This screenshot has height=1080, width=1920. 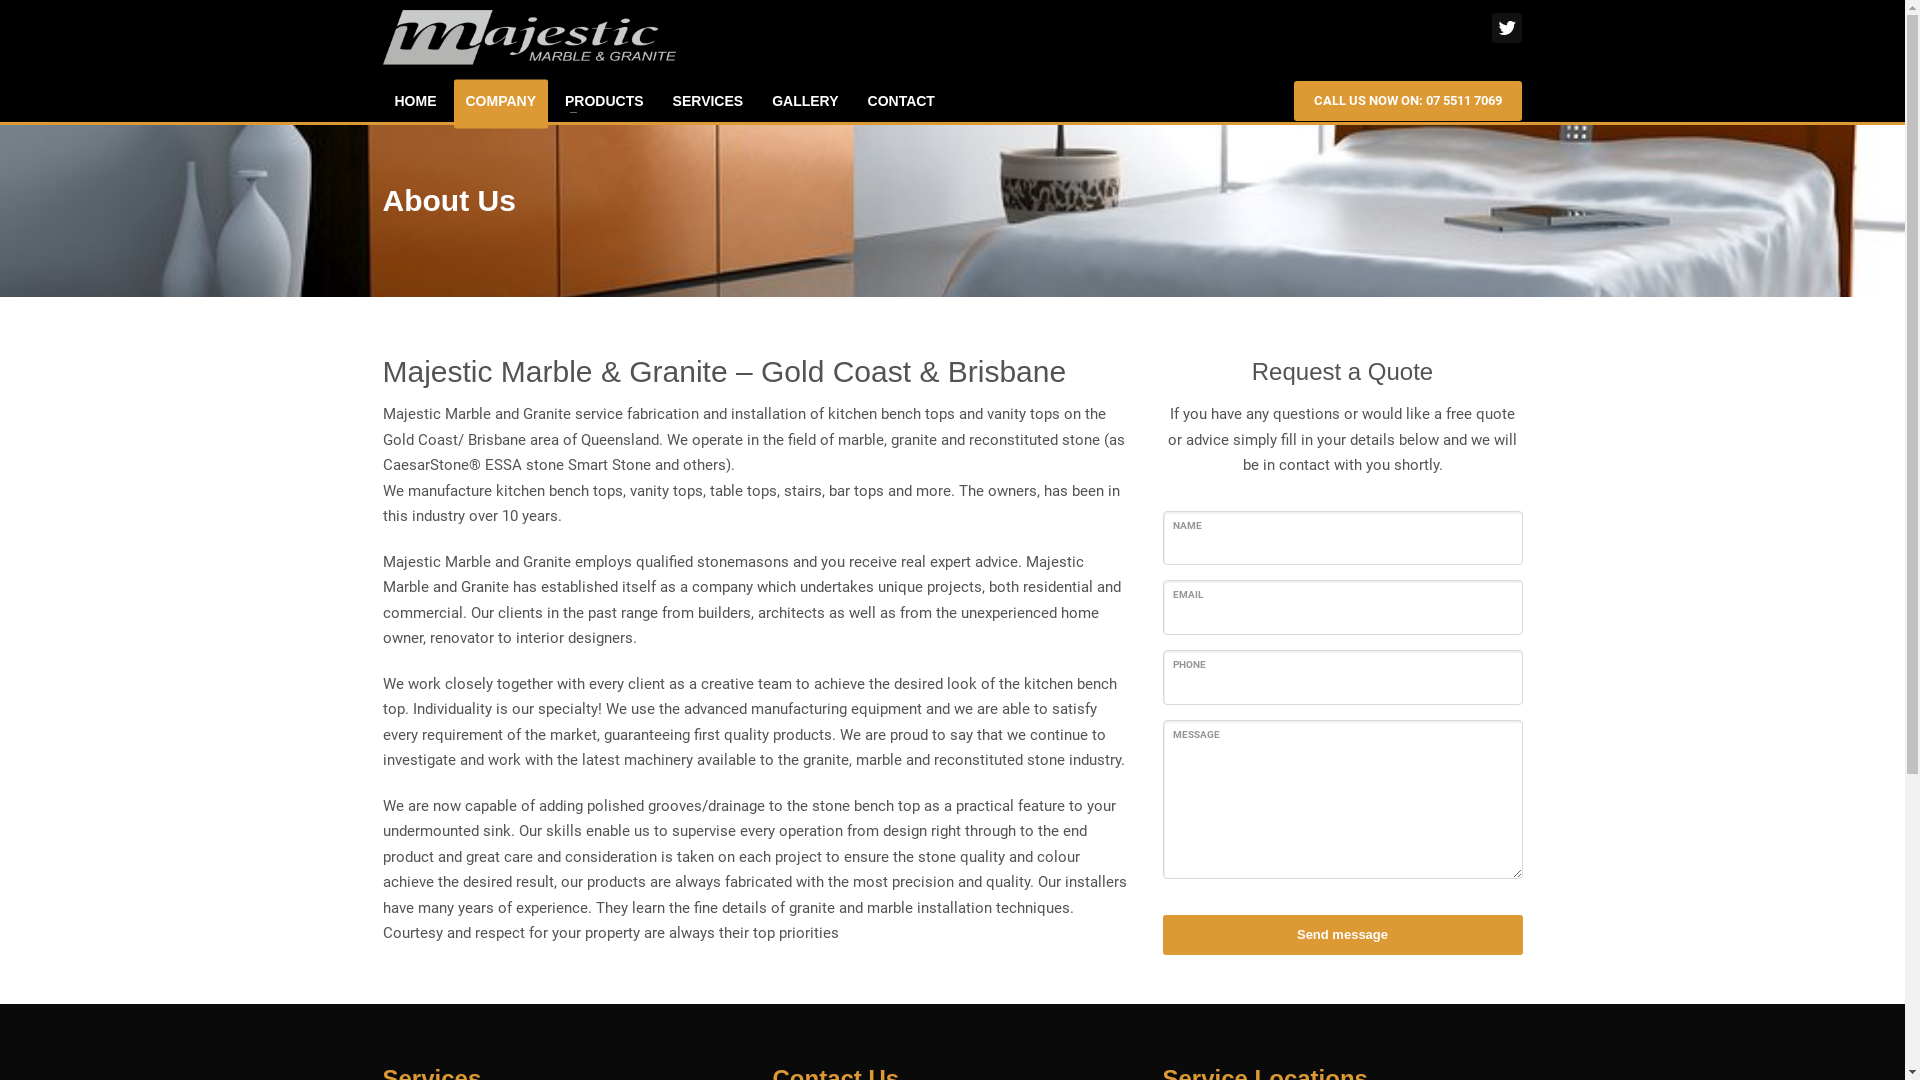 What do you see at coordinates (604, 101) in the screenshot?
I see `PRODUCTS` at bounding box center [604, 101].